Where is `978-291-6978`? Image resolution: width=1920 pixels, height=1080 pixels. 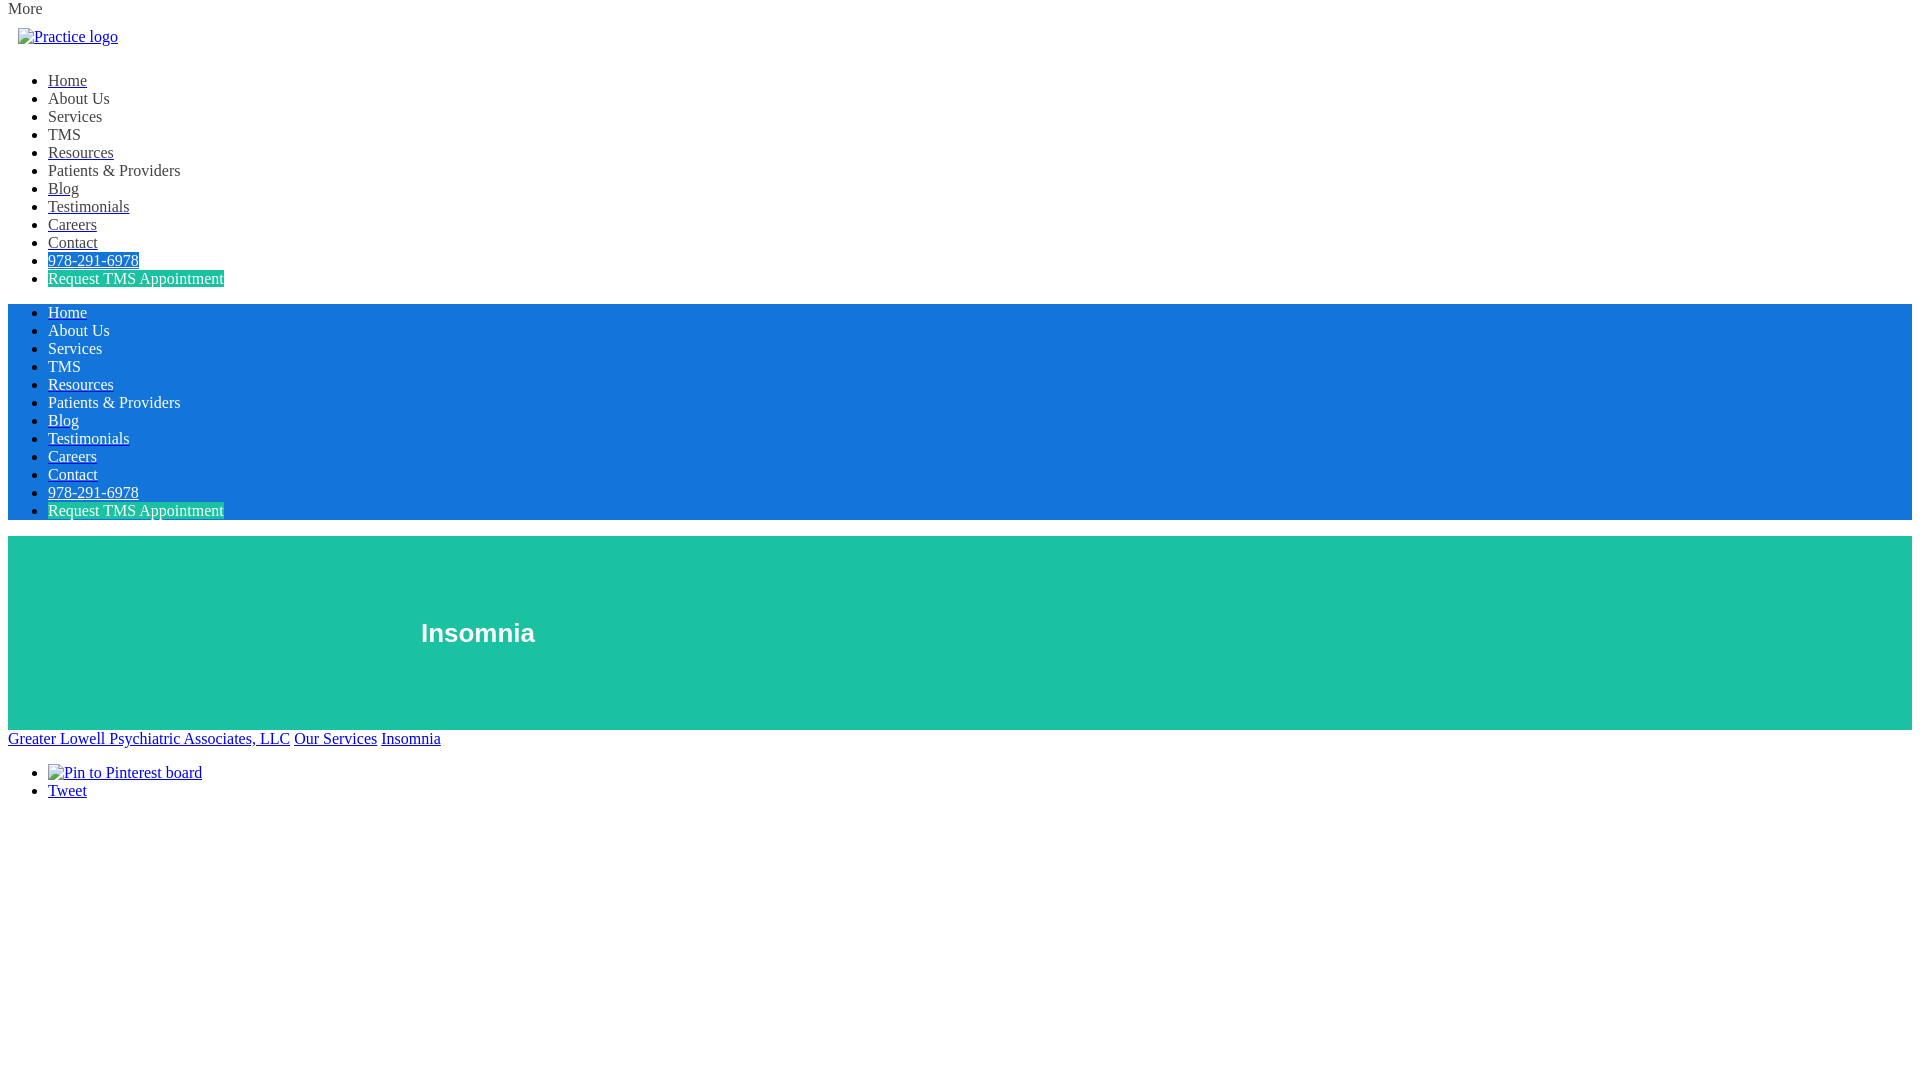
978-291-6978 is located at coordinates (93, 260).